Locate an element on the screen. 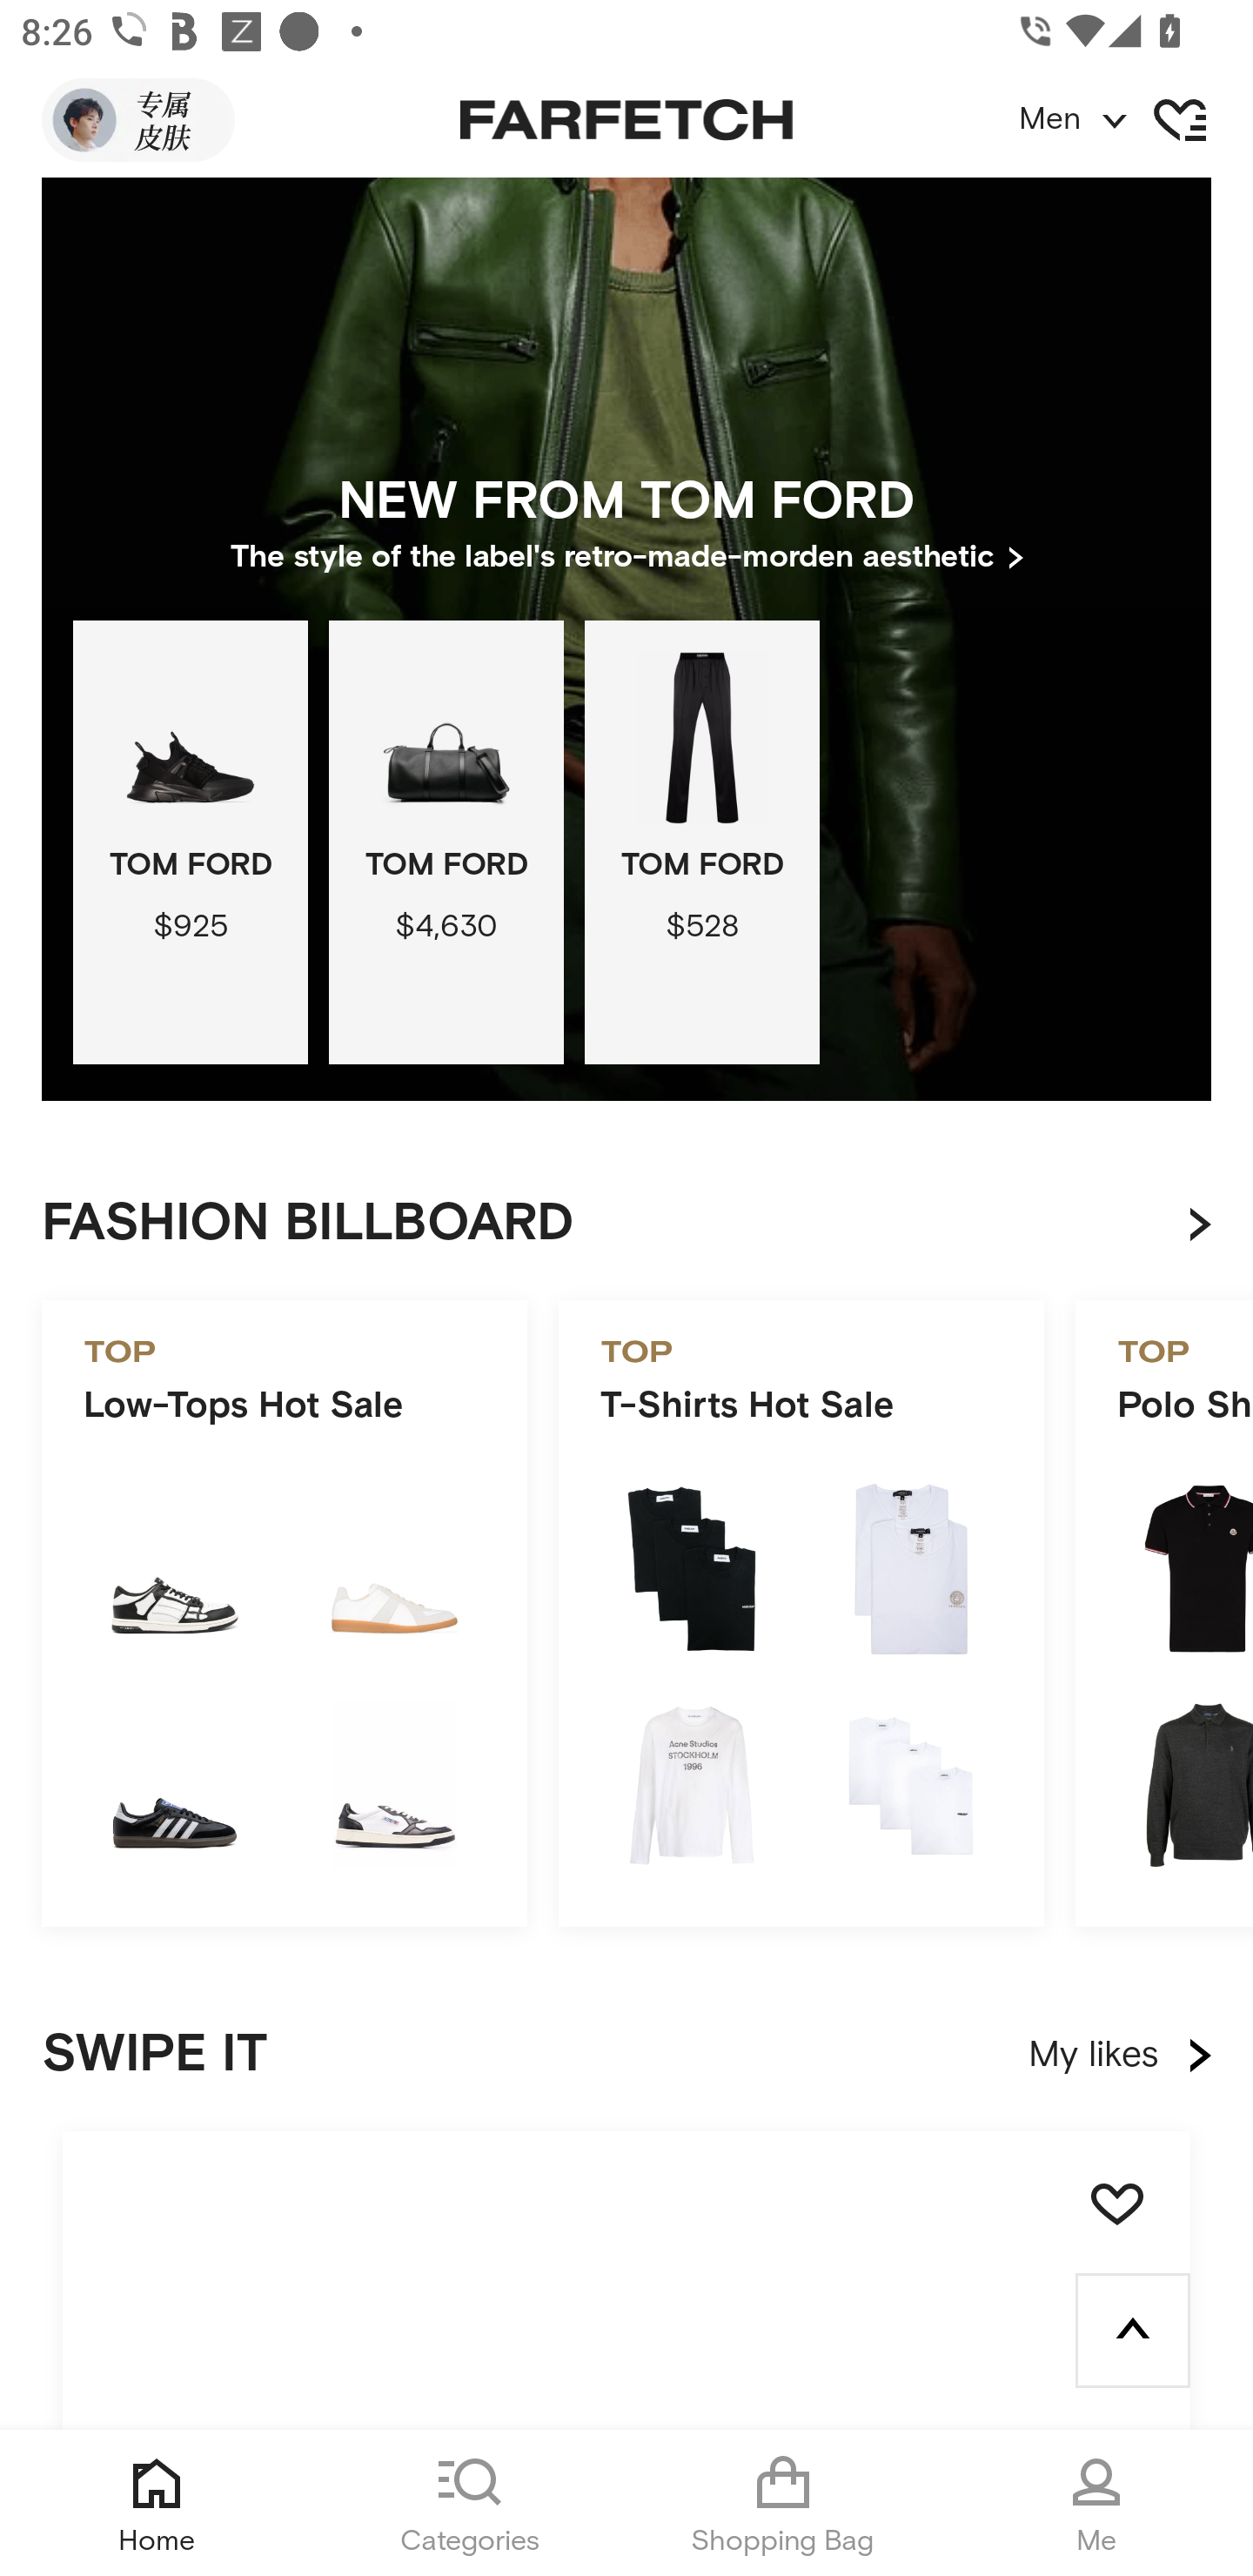 The image size is (1253, 2576). SWIPE IT My likes is located at coordinates (626, 2056).